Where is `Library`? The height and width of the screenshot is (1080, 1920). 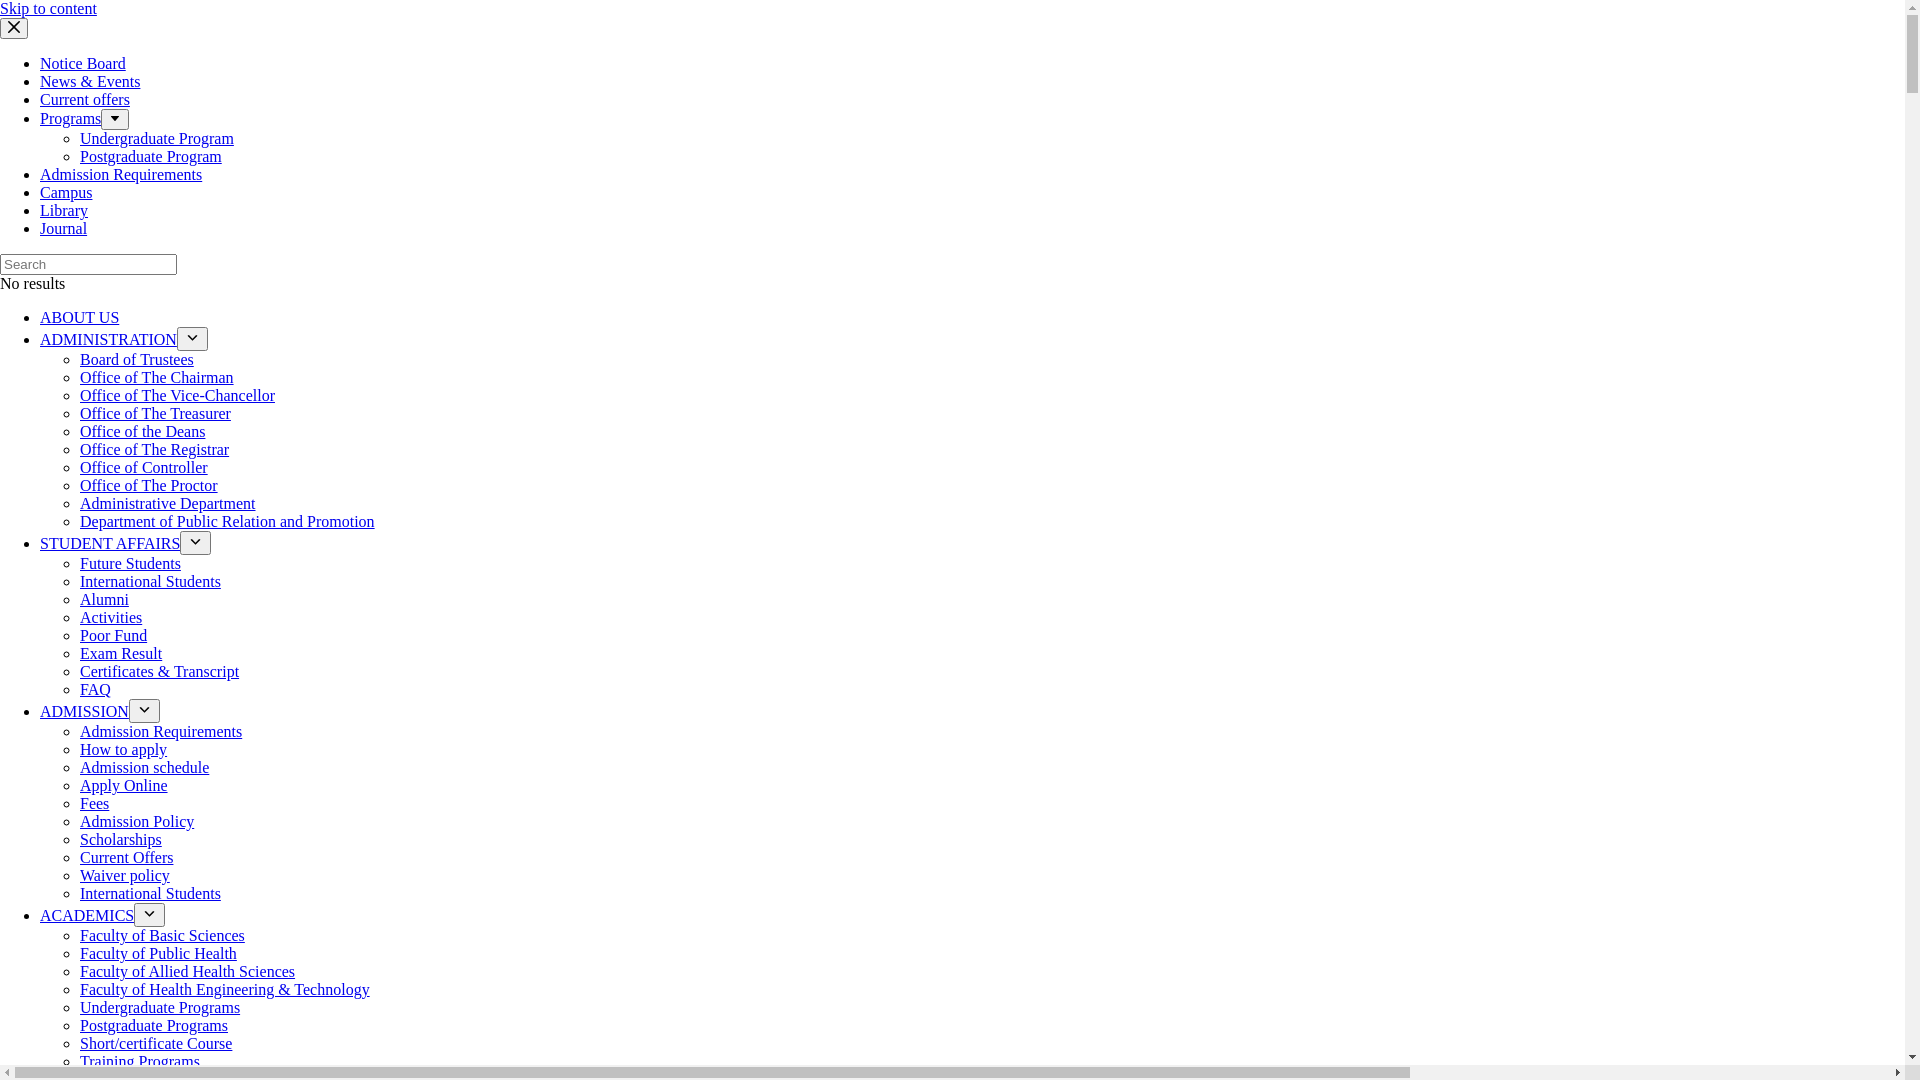
Library is located at coordinates (64, 210).